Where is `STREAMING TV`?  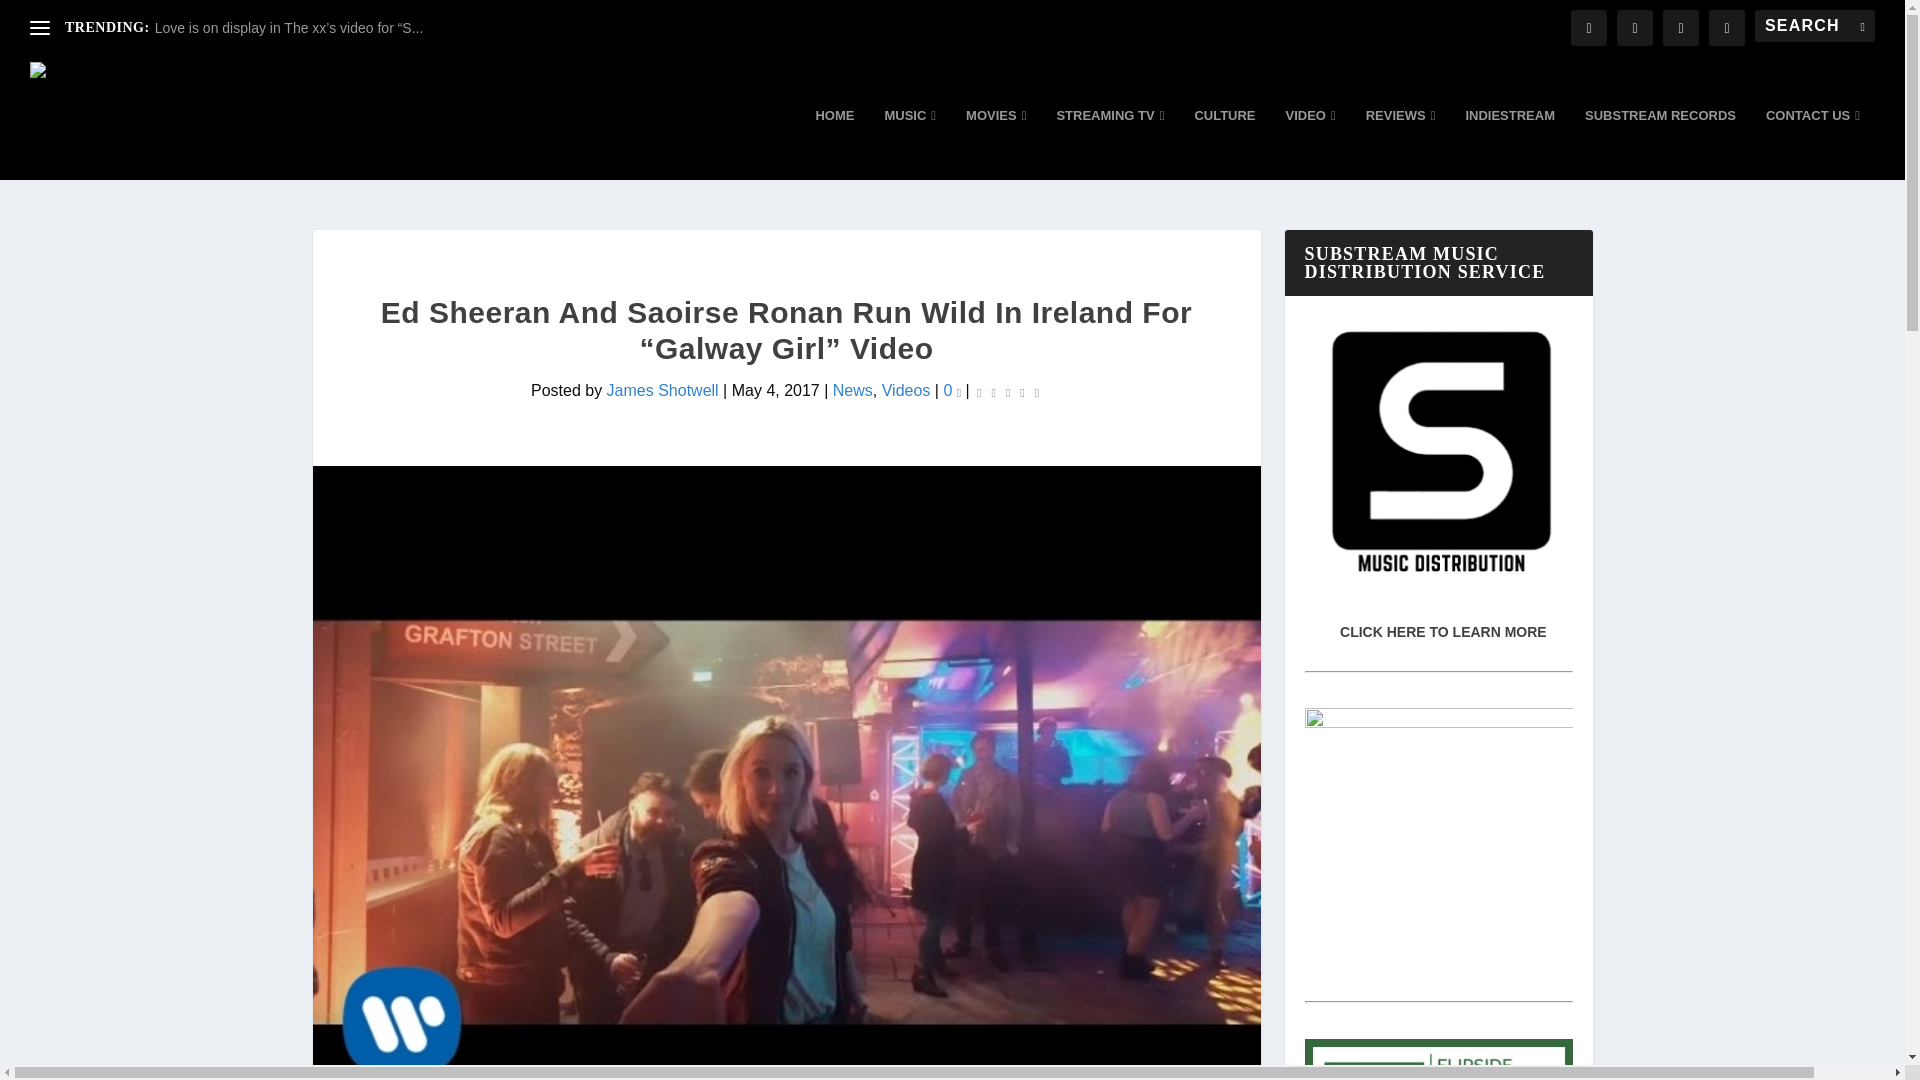
STREAMING TV is located at coordinates (1110, 144).